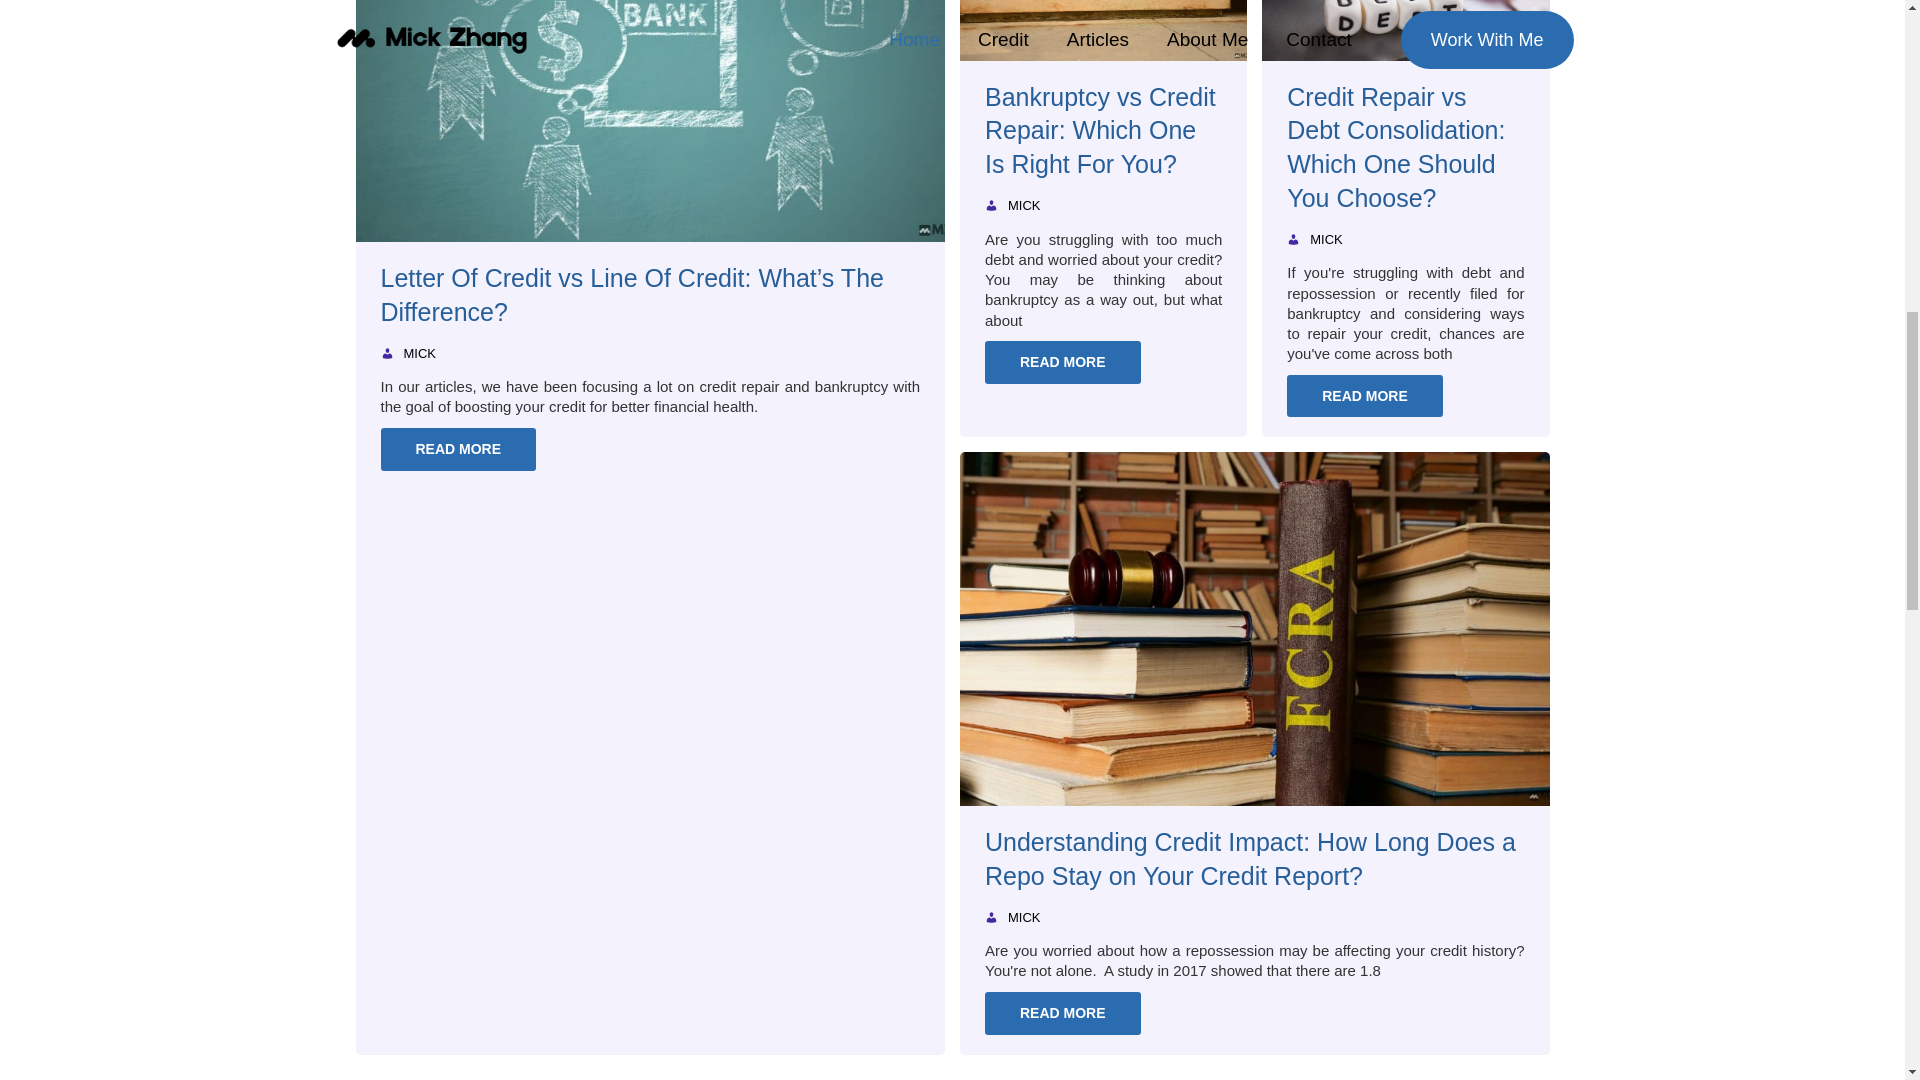  What do you see at coordinates (1326, 240) in the screenshot?
I see `MICK` at bounding box center [1326, 240].